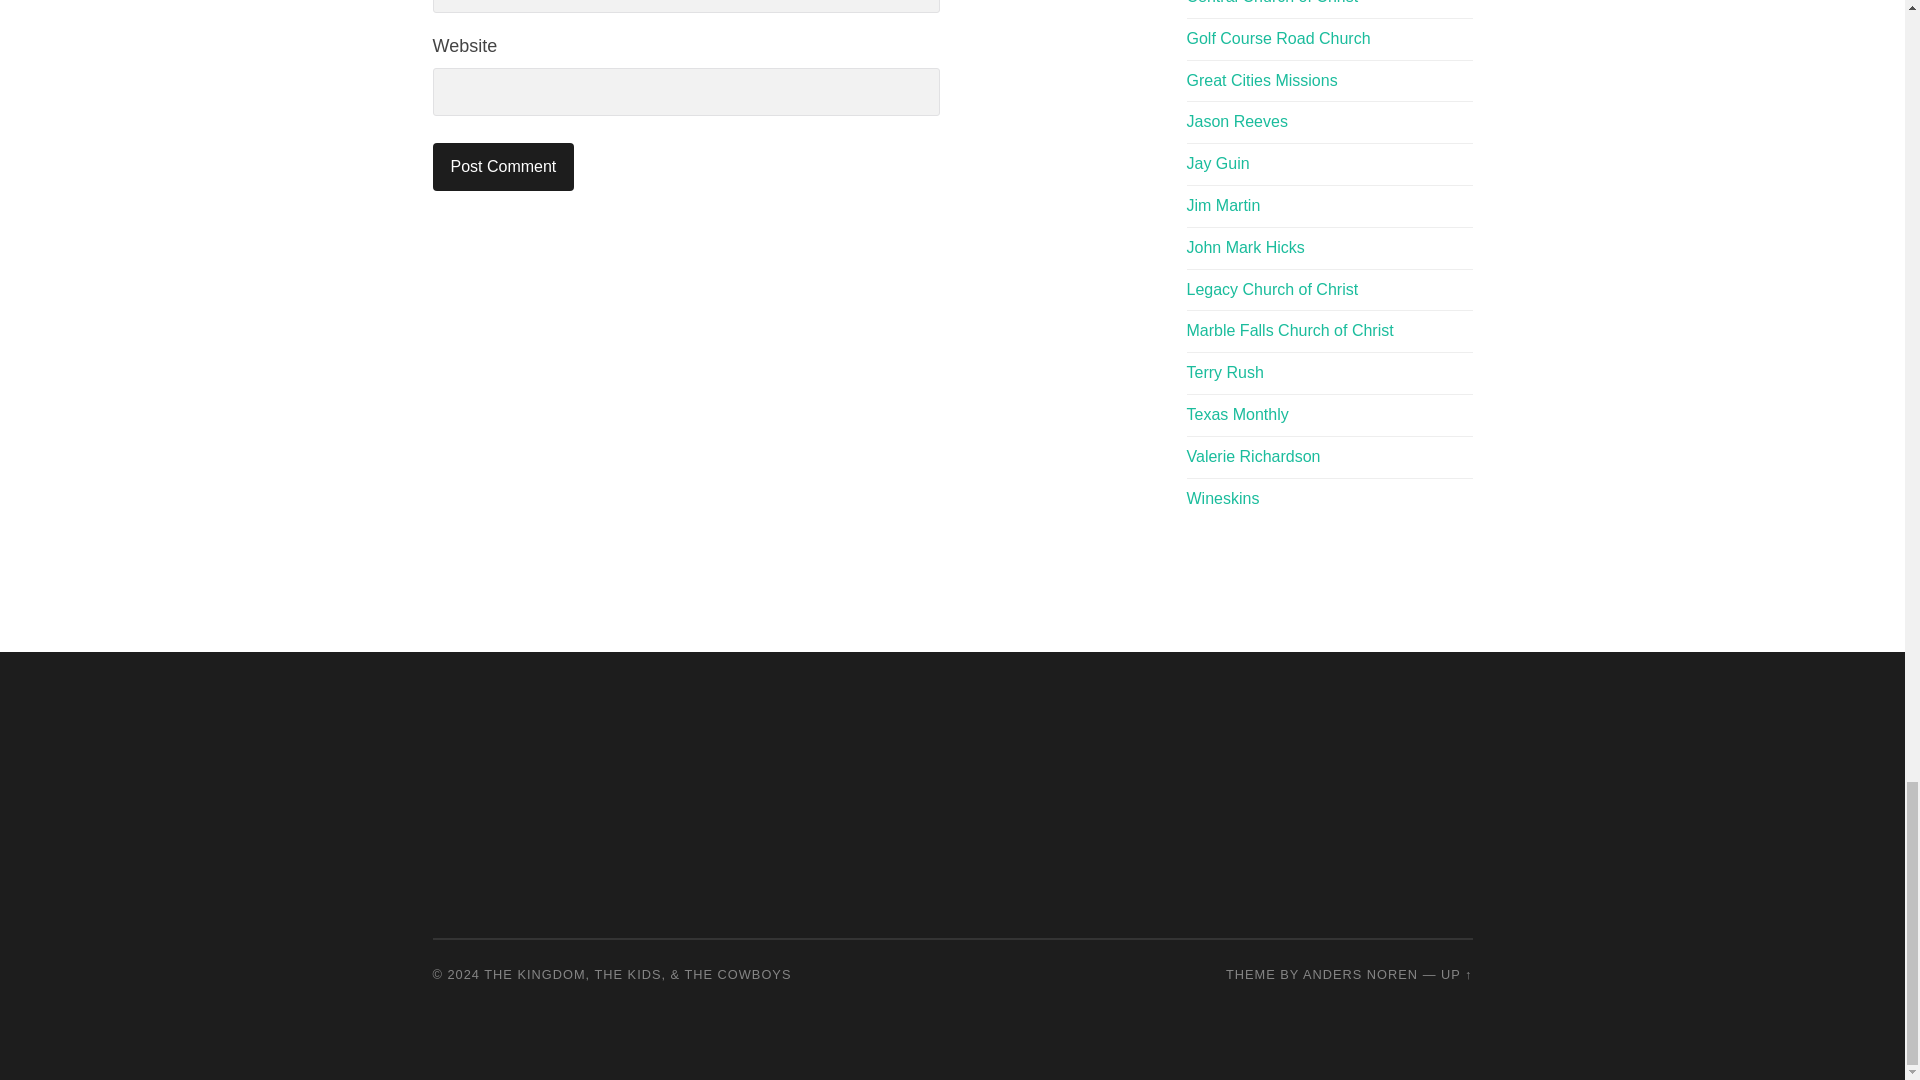  Describe the element at coordinates (1218, 163) in the screenshot. I see `One in Jesus` at that location.